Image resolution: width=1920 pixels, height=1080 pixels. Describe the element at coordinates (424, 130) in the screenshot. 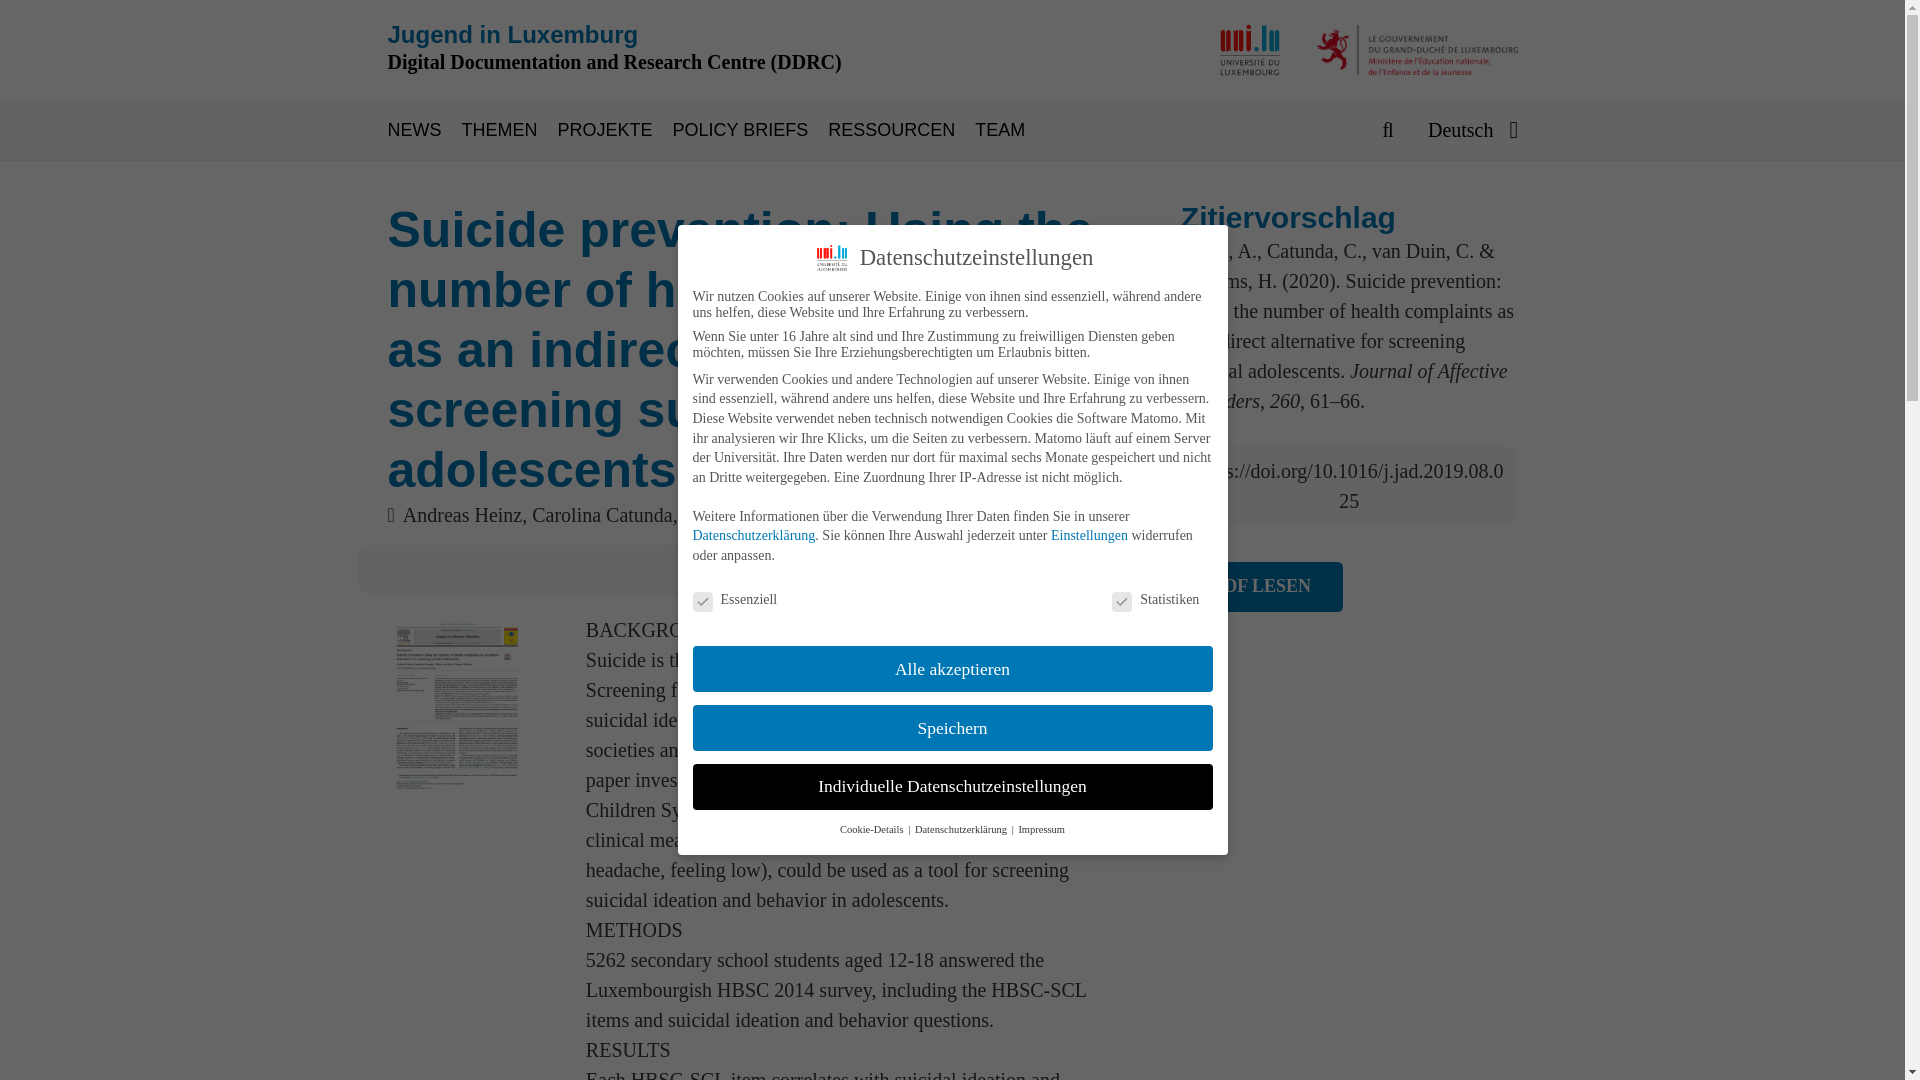

I see `NEWS` at that location.